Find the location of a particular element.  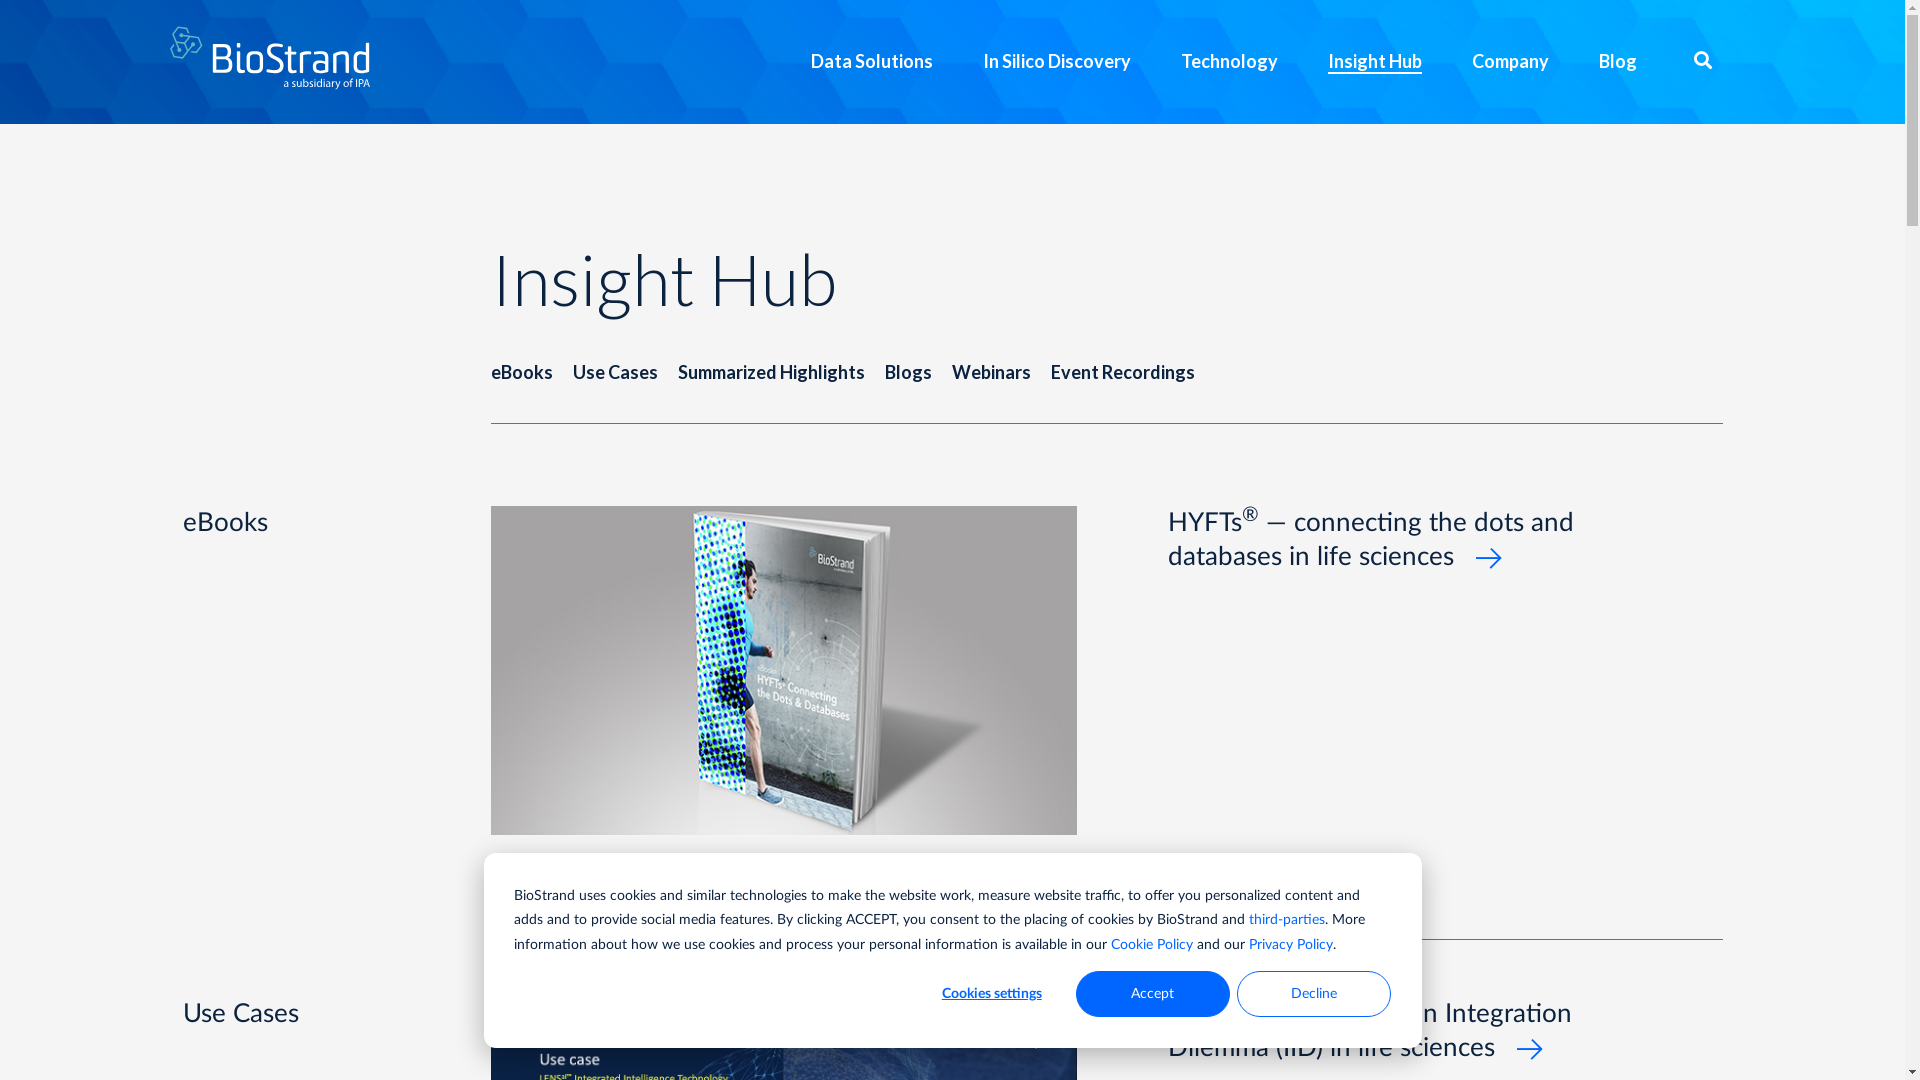

Skip to the main content. is located at coordinates (0, 0).